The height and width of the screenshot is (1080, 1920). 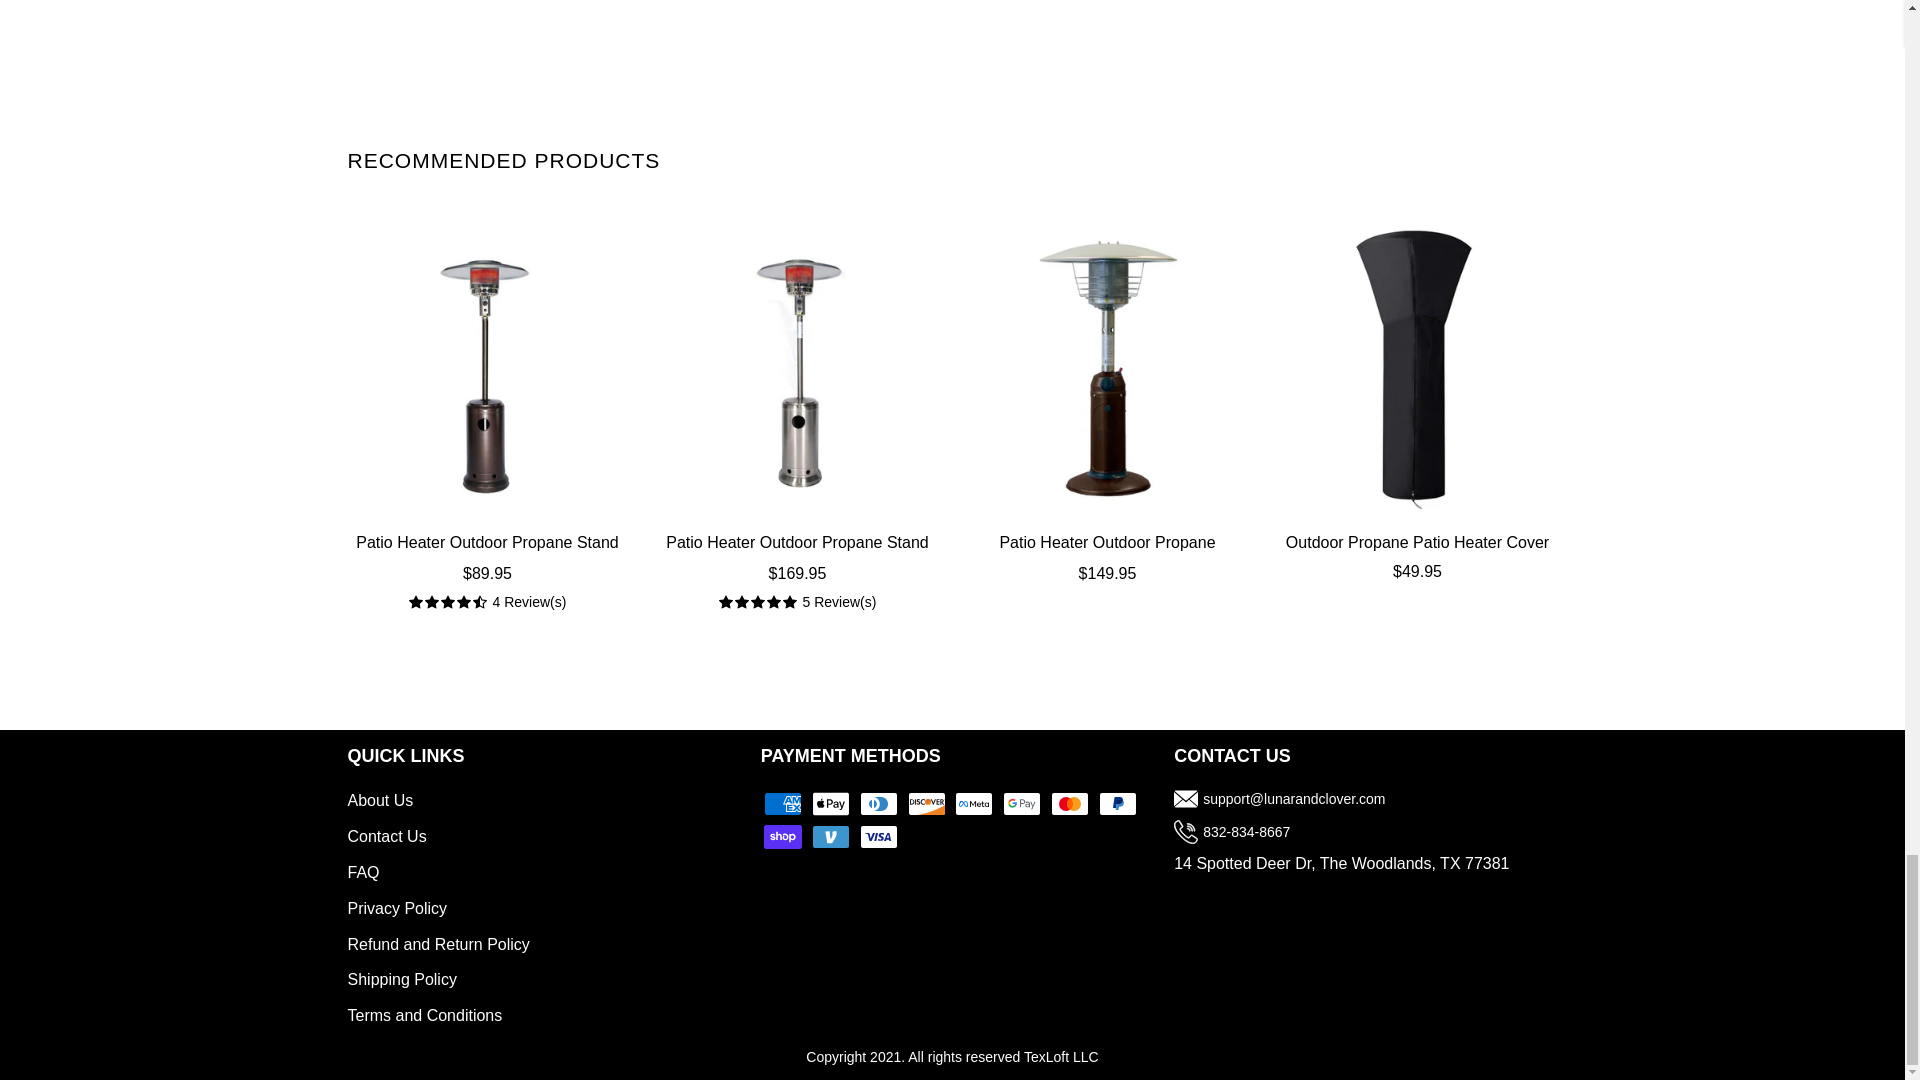 I want to click on Product reviews widget, so click(x=951, y=37).